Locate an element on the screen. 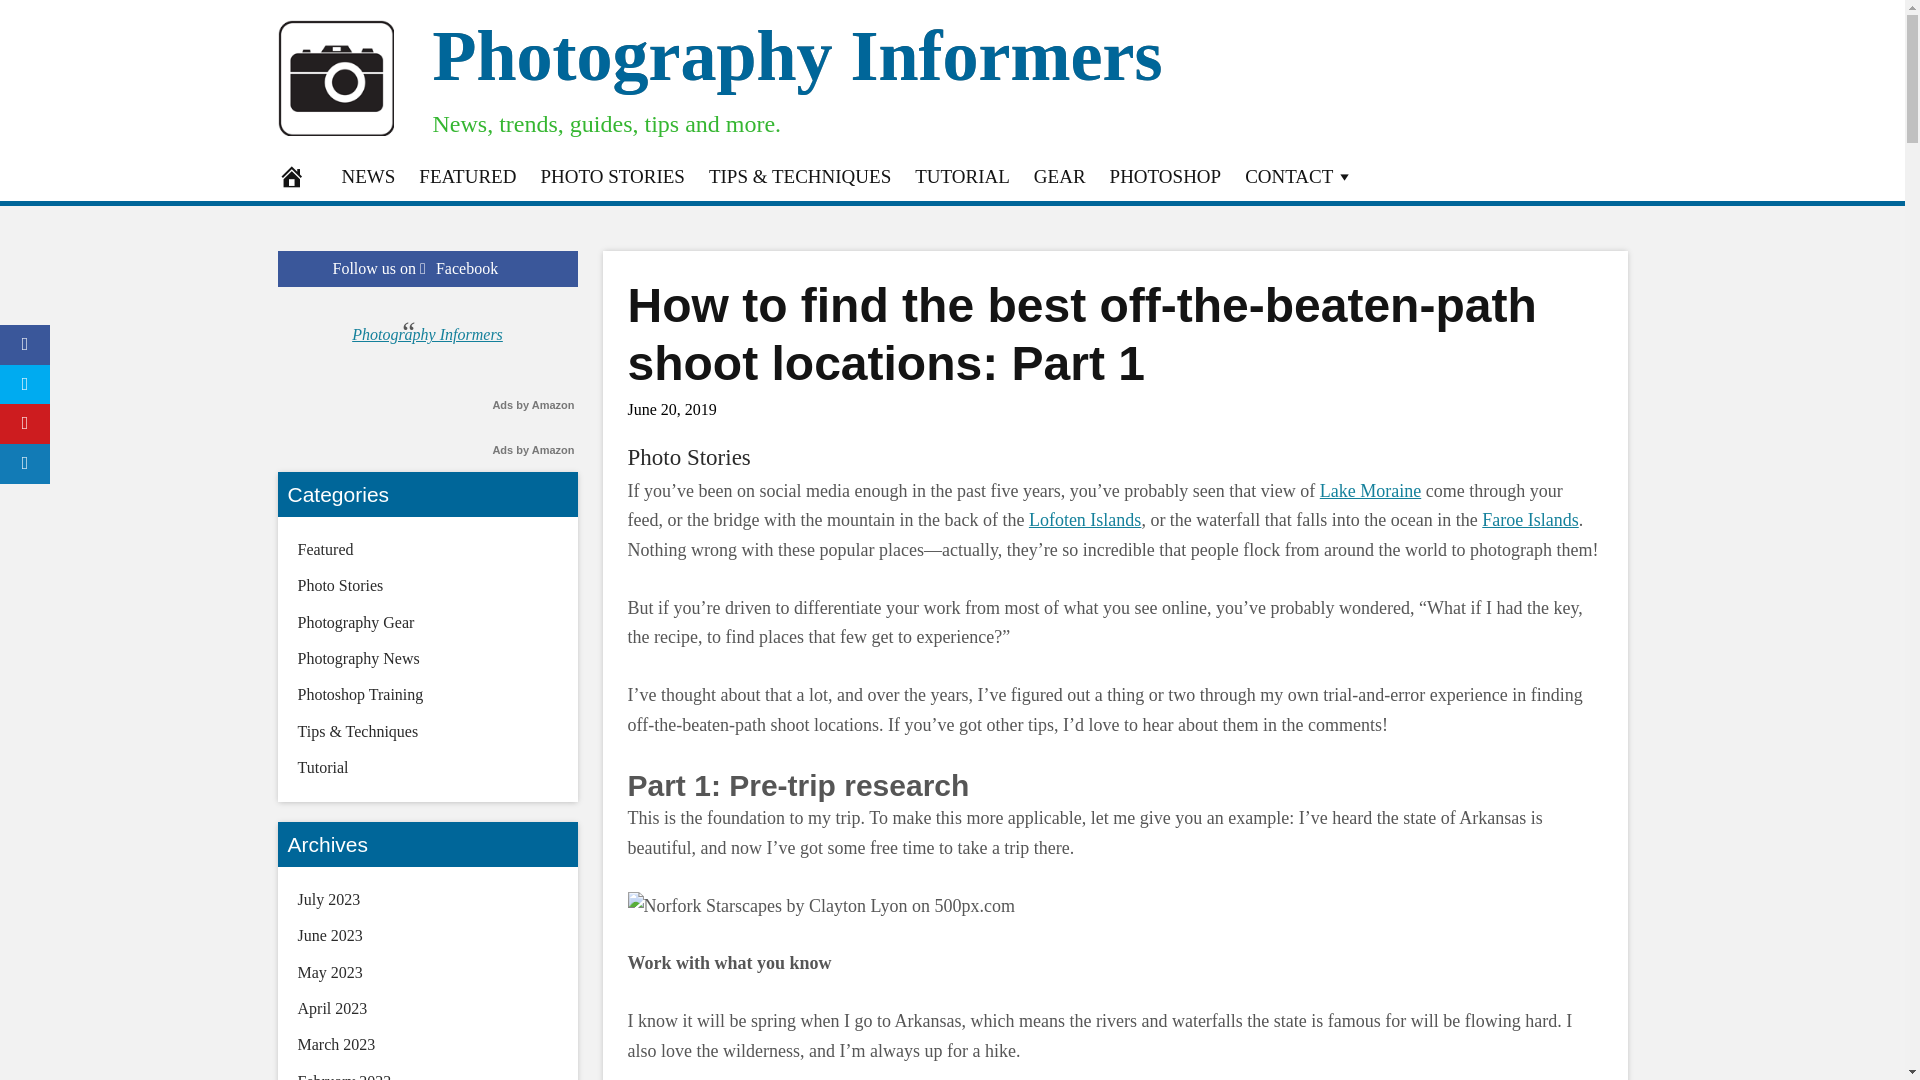 The height and width of the screenshot is (1080, 1920). GEAR is located at coordinates (1060, 176).